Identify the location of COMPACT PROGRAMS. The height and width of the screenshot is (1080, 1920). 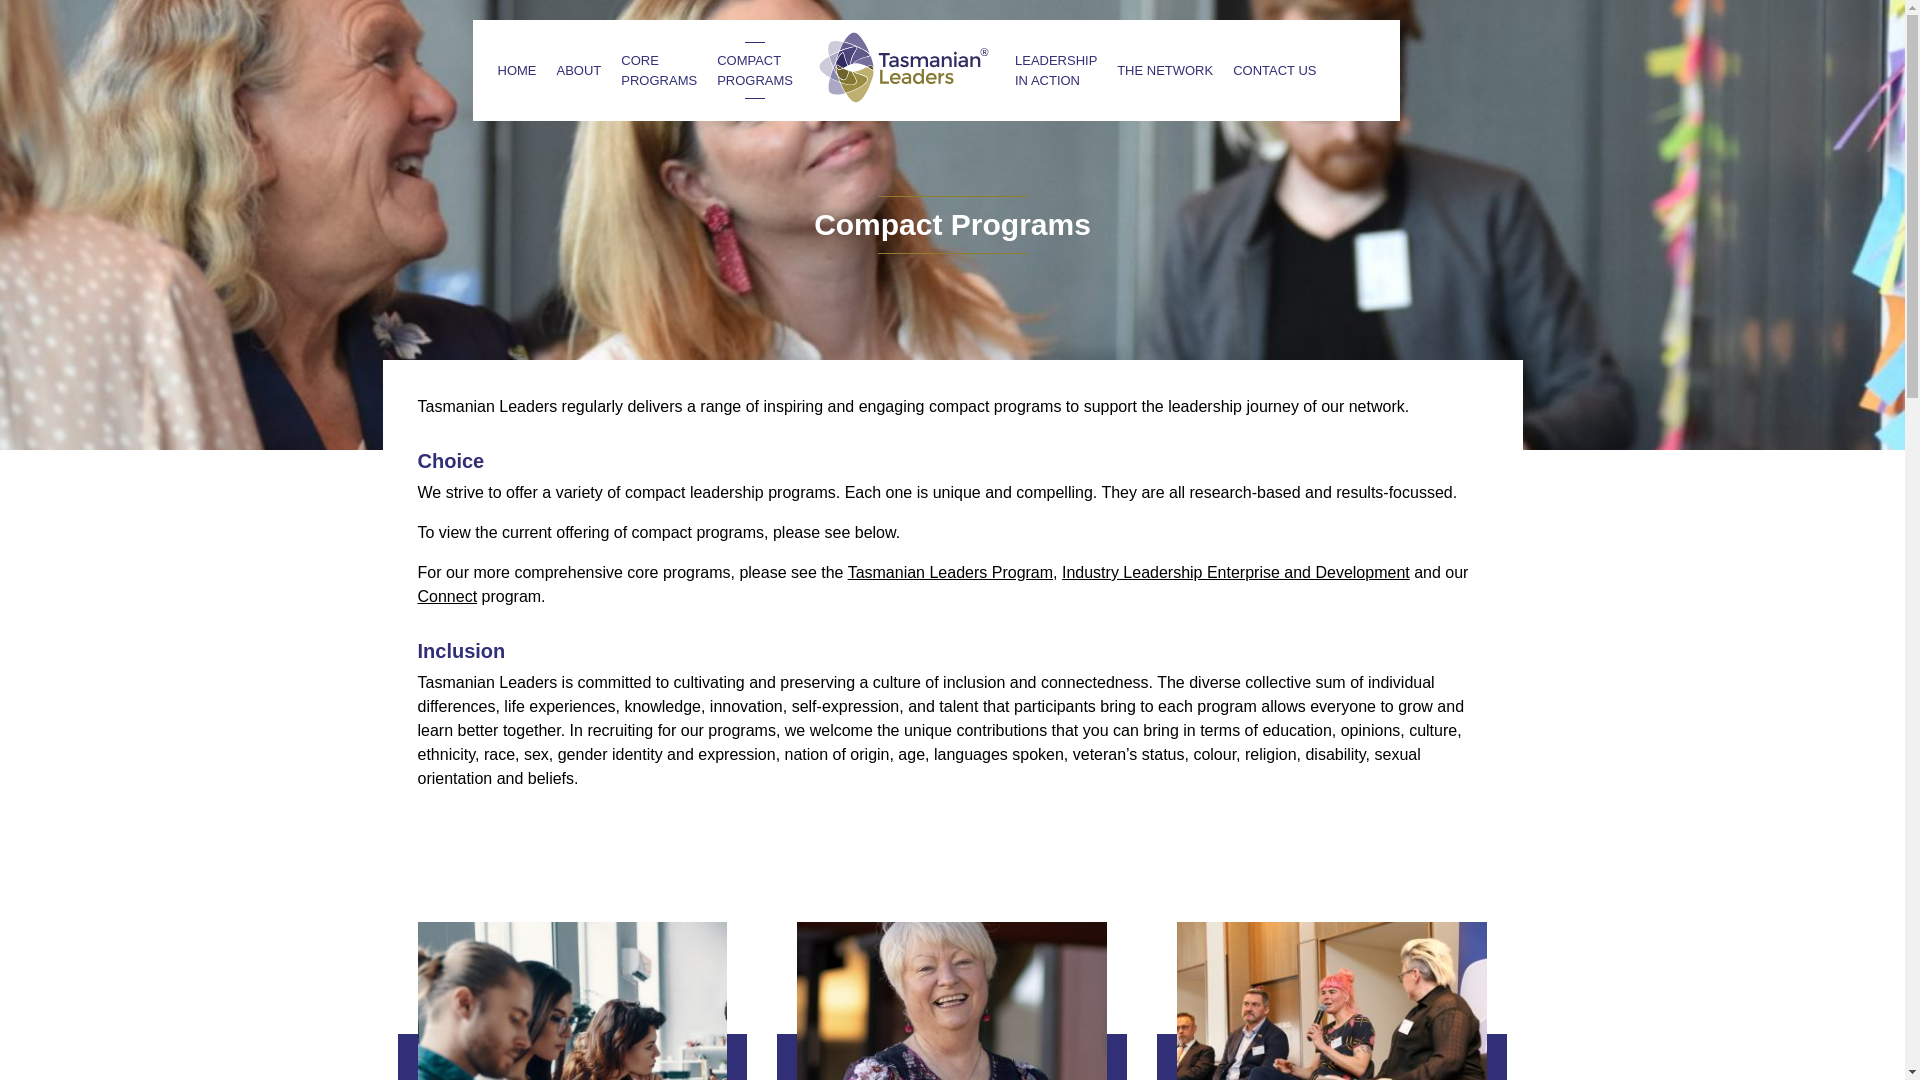
(754, 70).